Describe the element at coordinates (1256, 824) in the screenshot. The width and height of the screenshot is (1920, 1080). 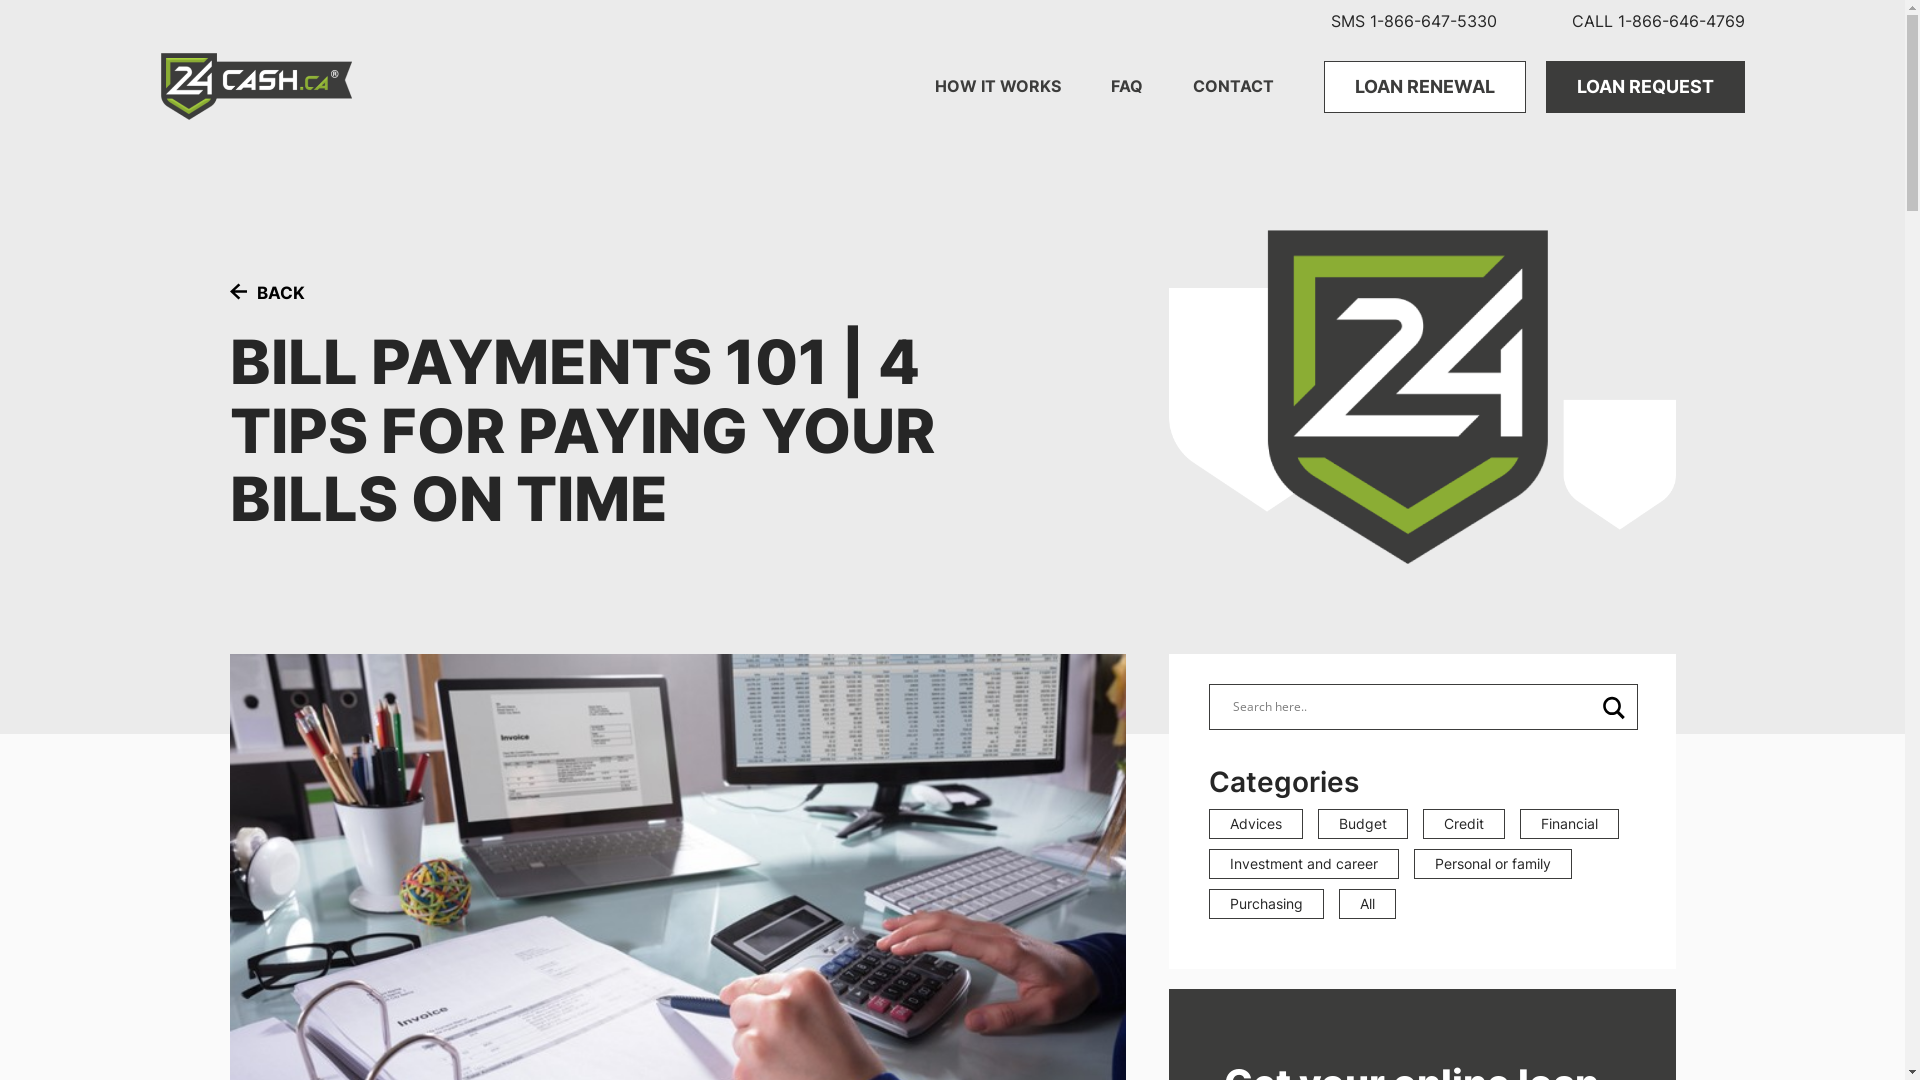
I see `Advices` at that location.